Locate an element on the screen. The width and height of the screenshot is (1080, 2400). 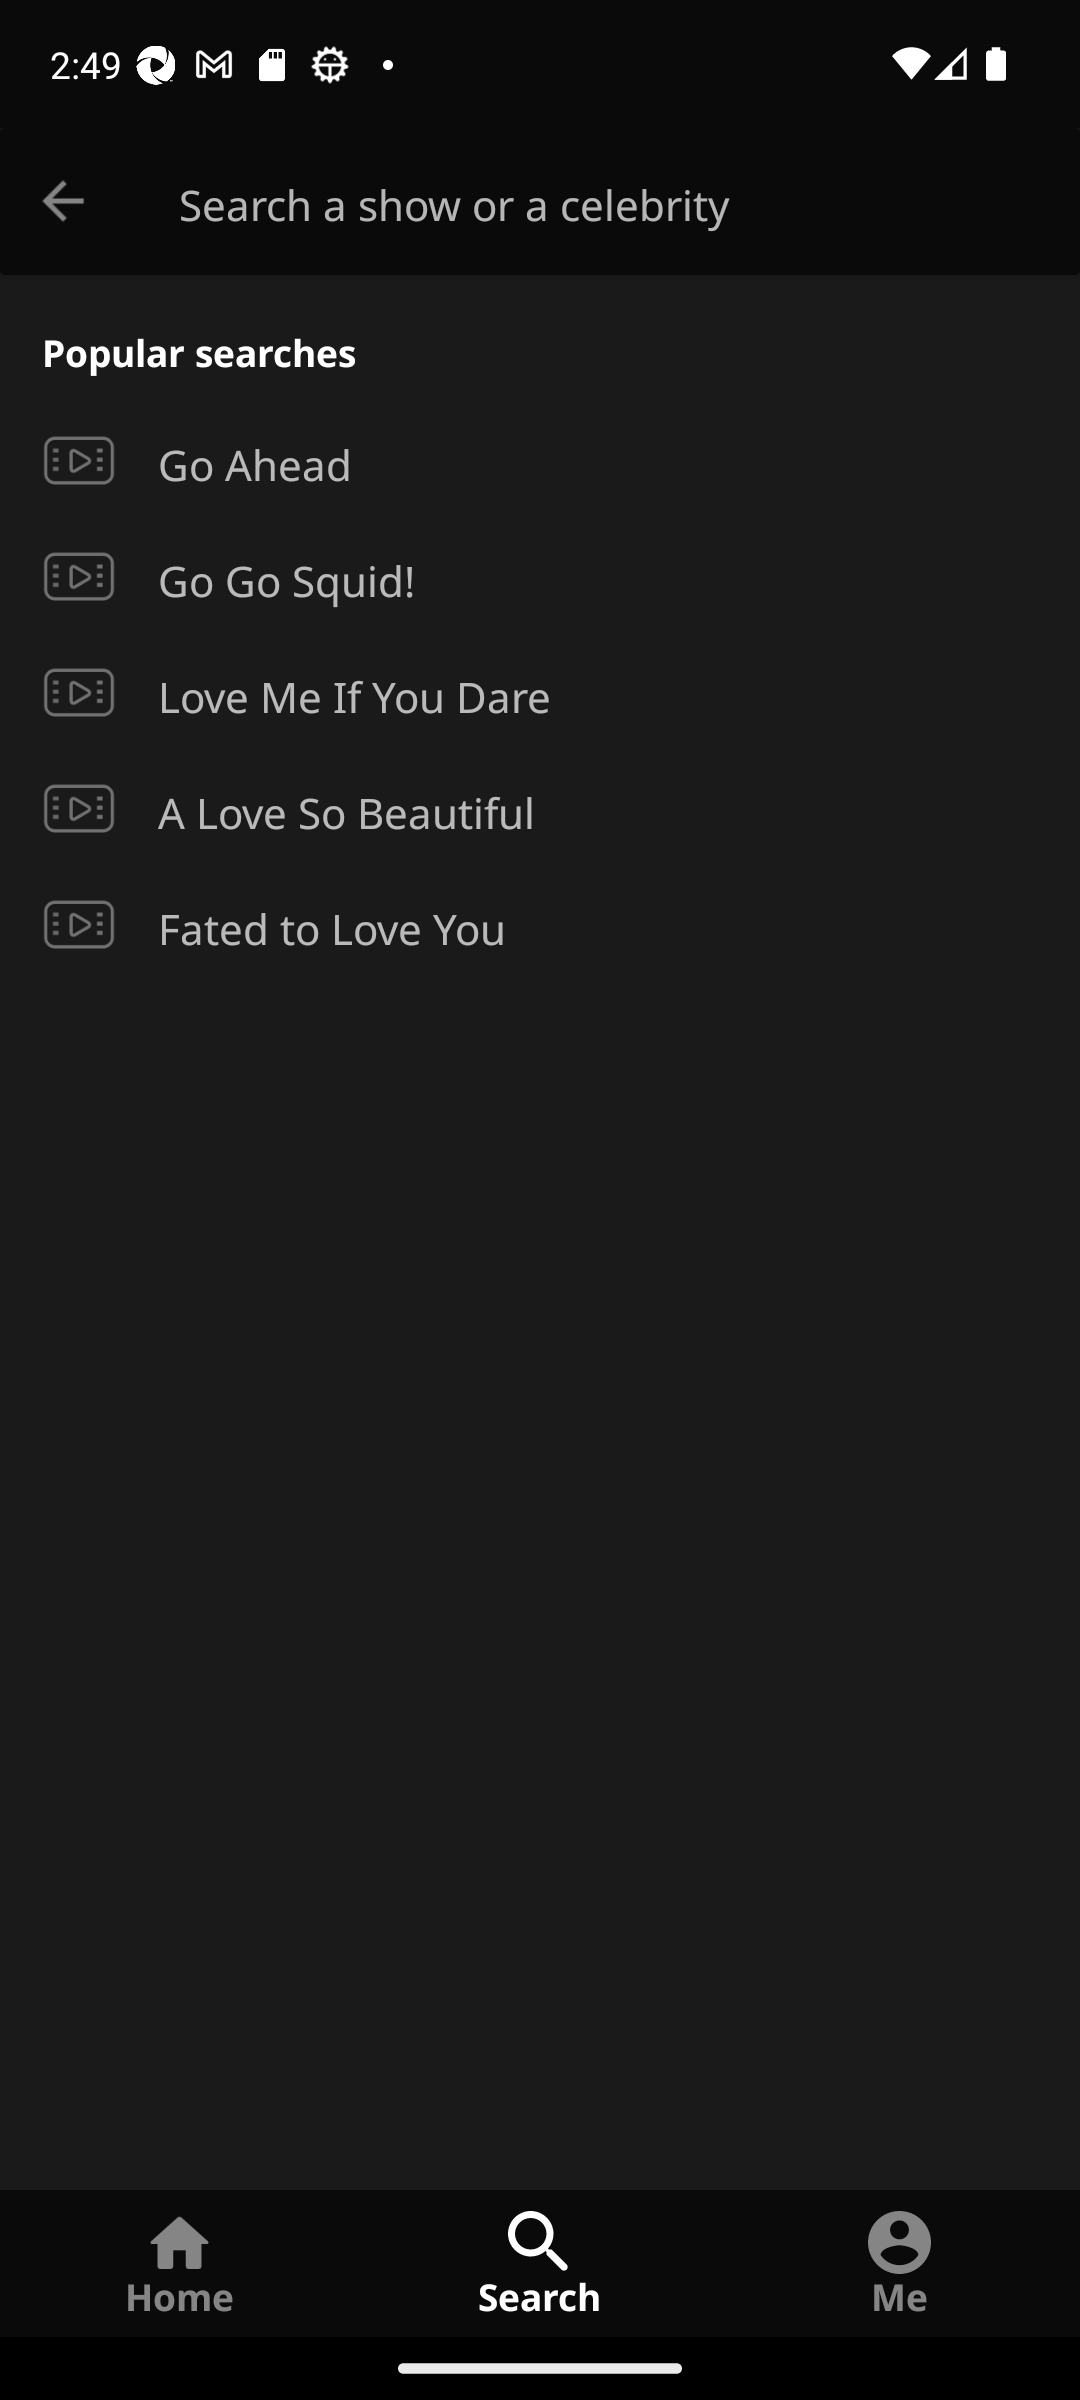
Go Ahead is located at coordinates (540, 460).